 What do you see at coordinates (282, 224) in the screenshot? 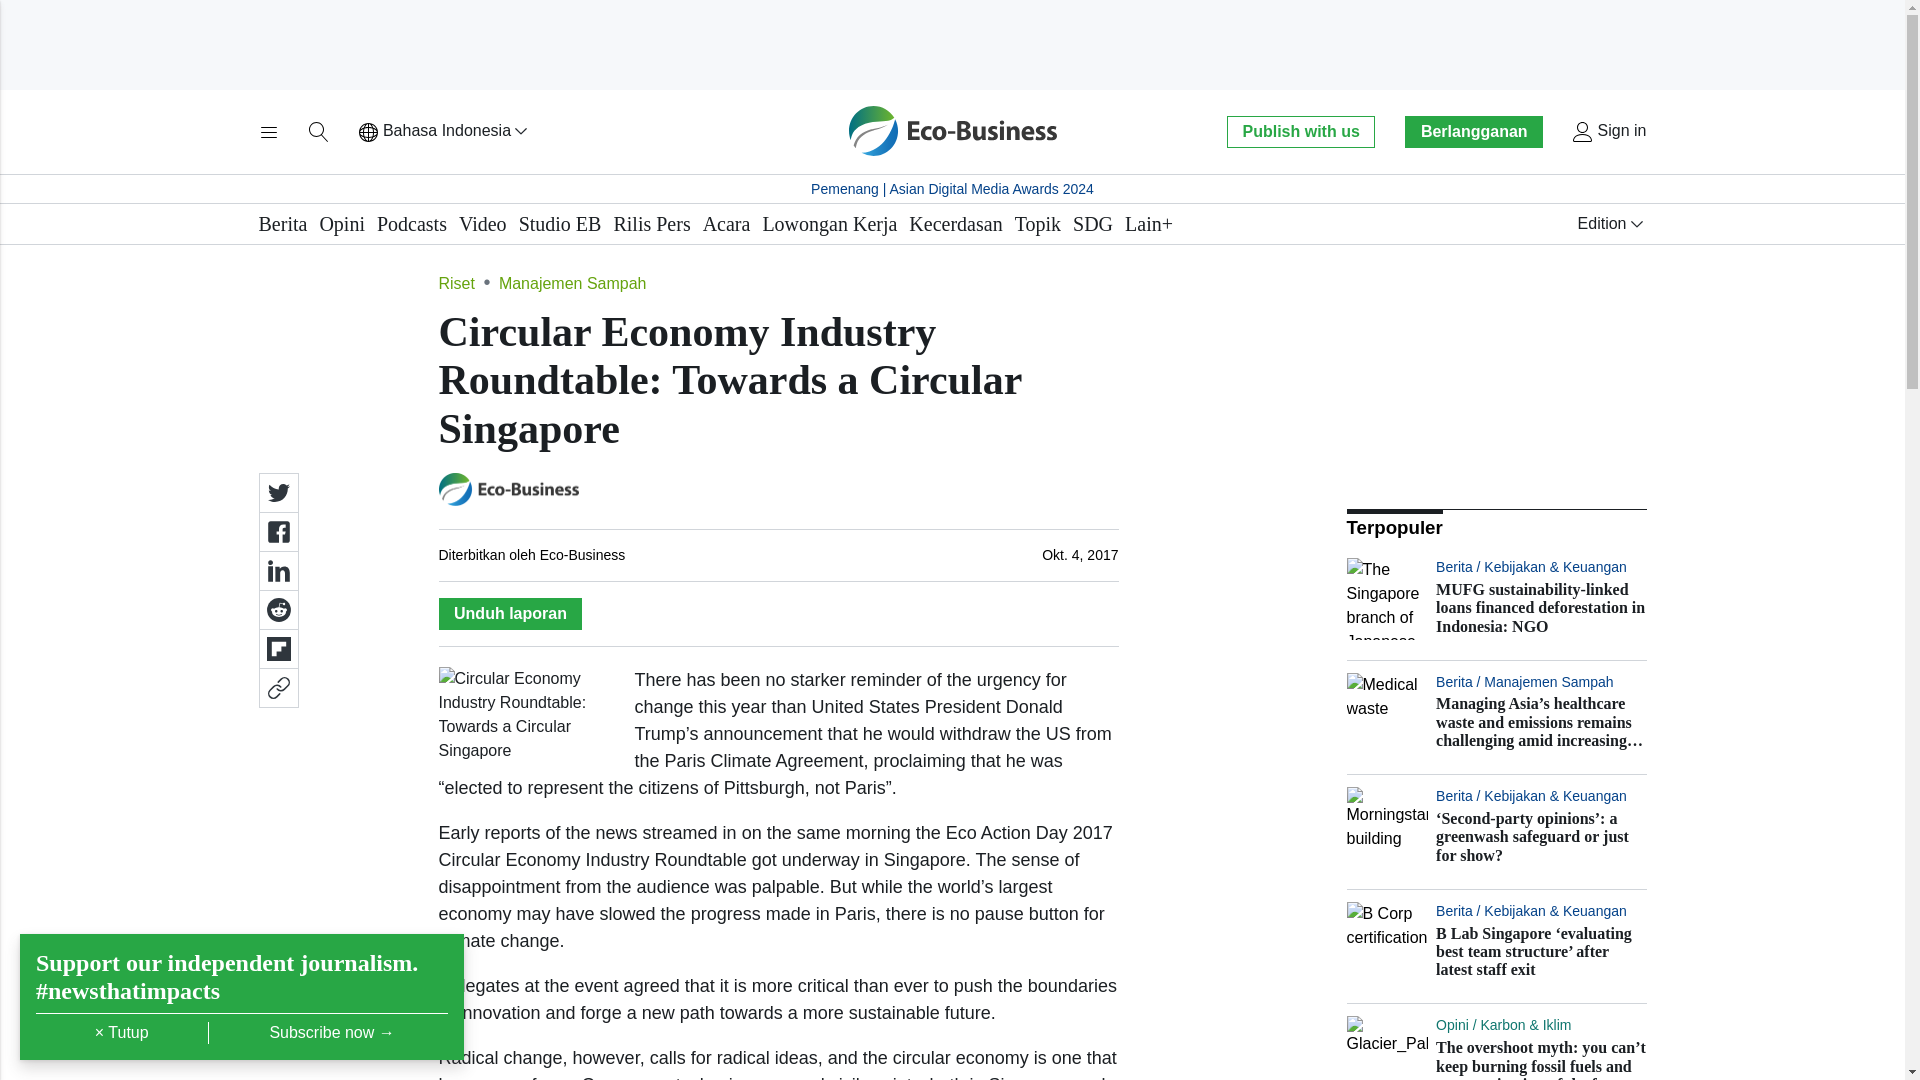
I see `Berita` at bounding box center [282, 224].